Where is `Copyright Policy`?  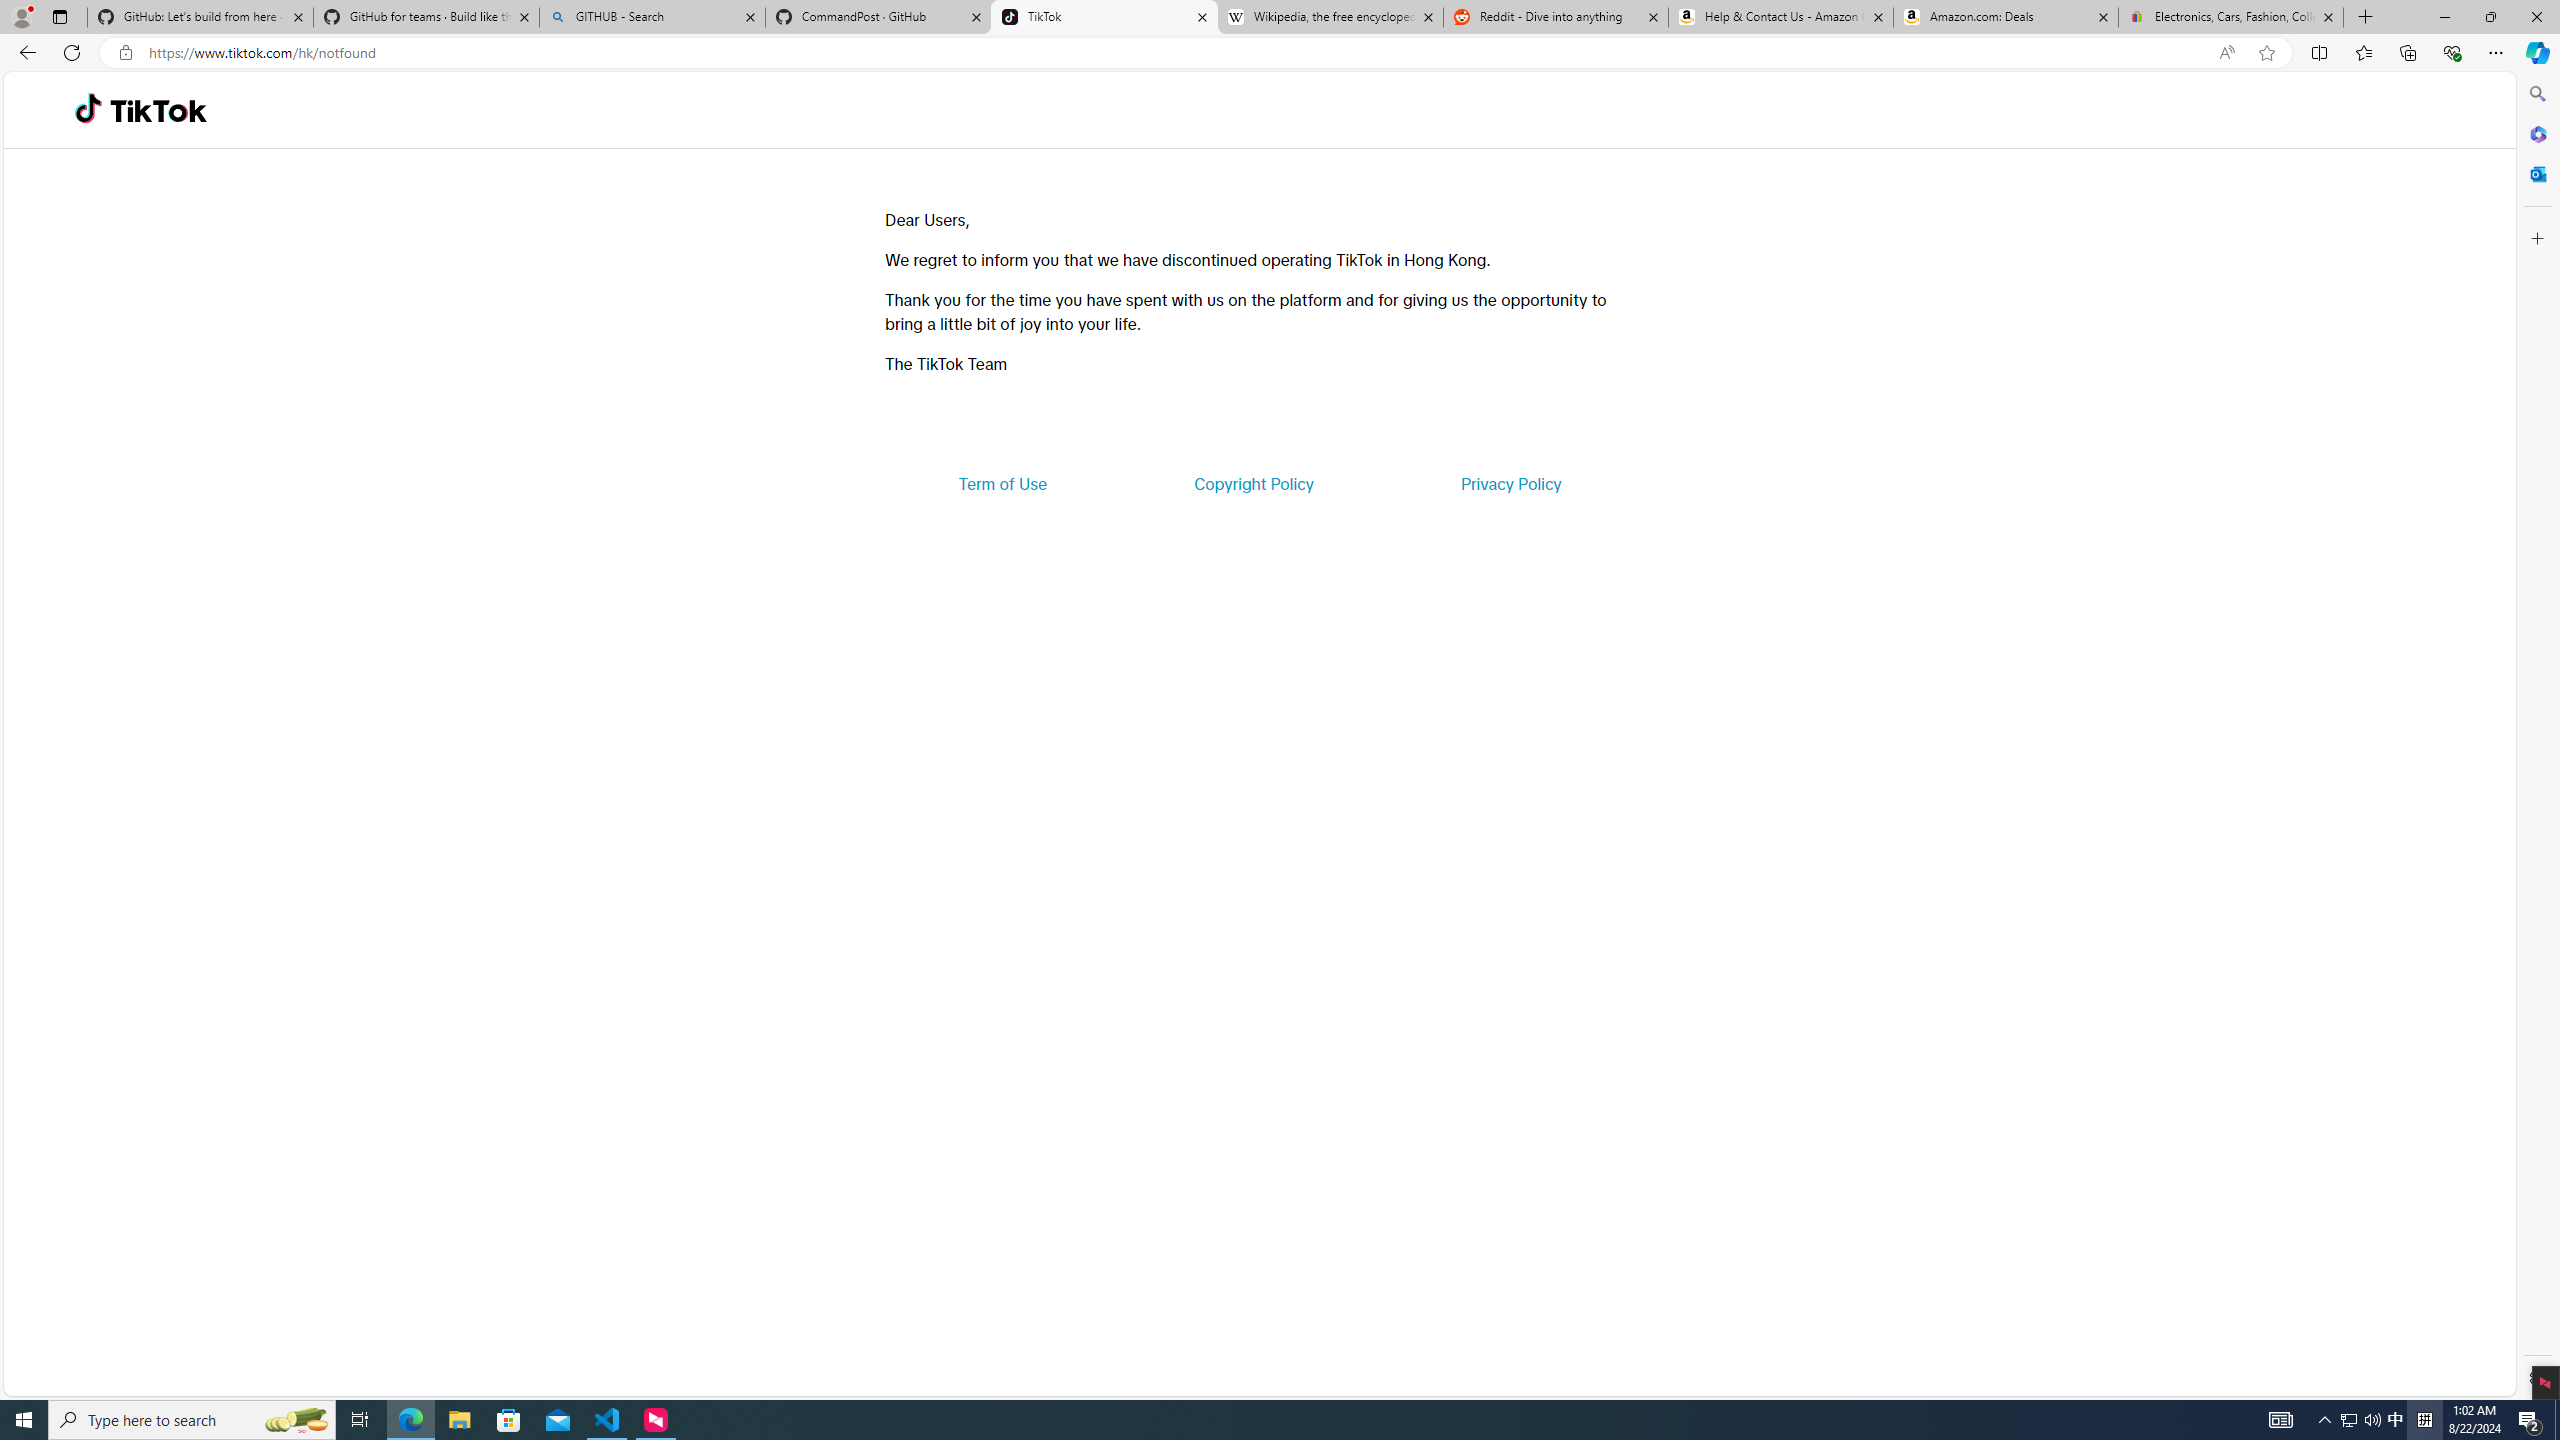 Copyright Policy is located at coordinates (1252, 484).